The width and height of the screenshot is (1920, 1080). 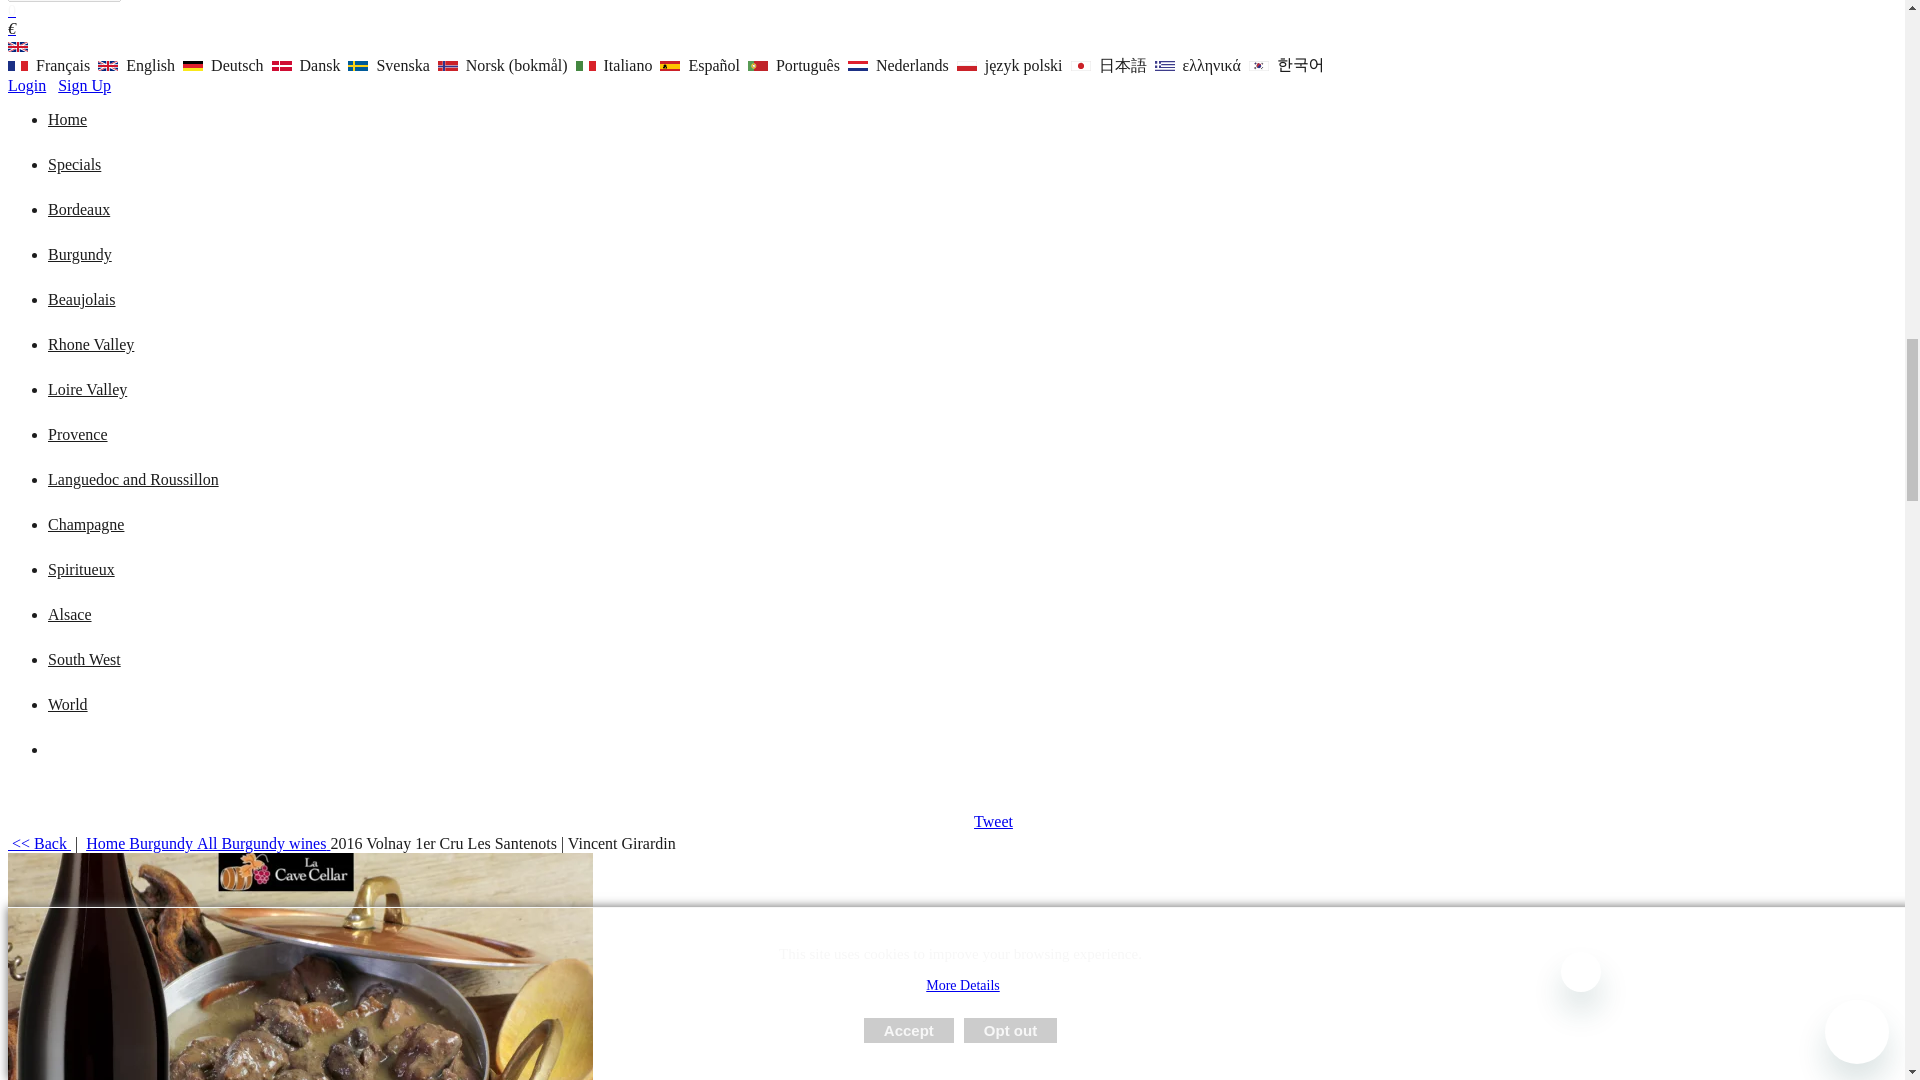 What do you see at coordinates (84, 84) in the screenshot?
I see `Sign Up` at bounding box center [84, 84].